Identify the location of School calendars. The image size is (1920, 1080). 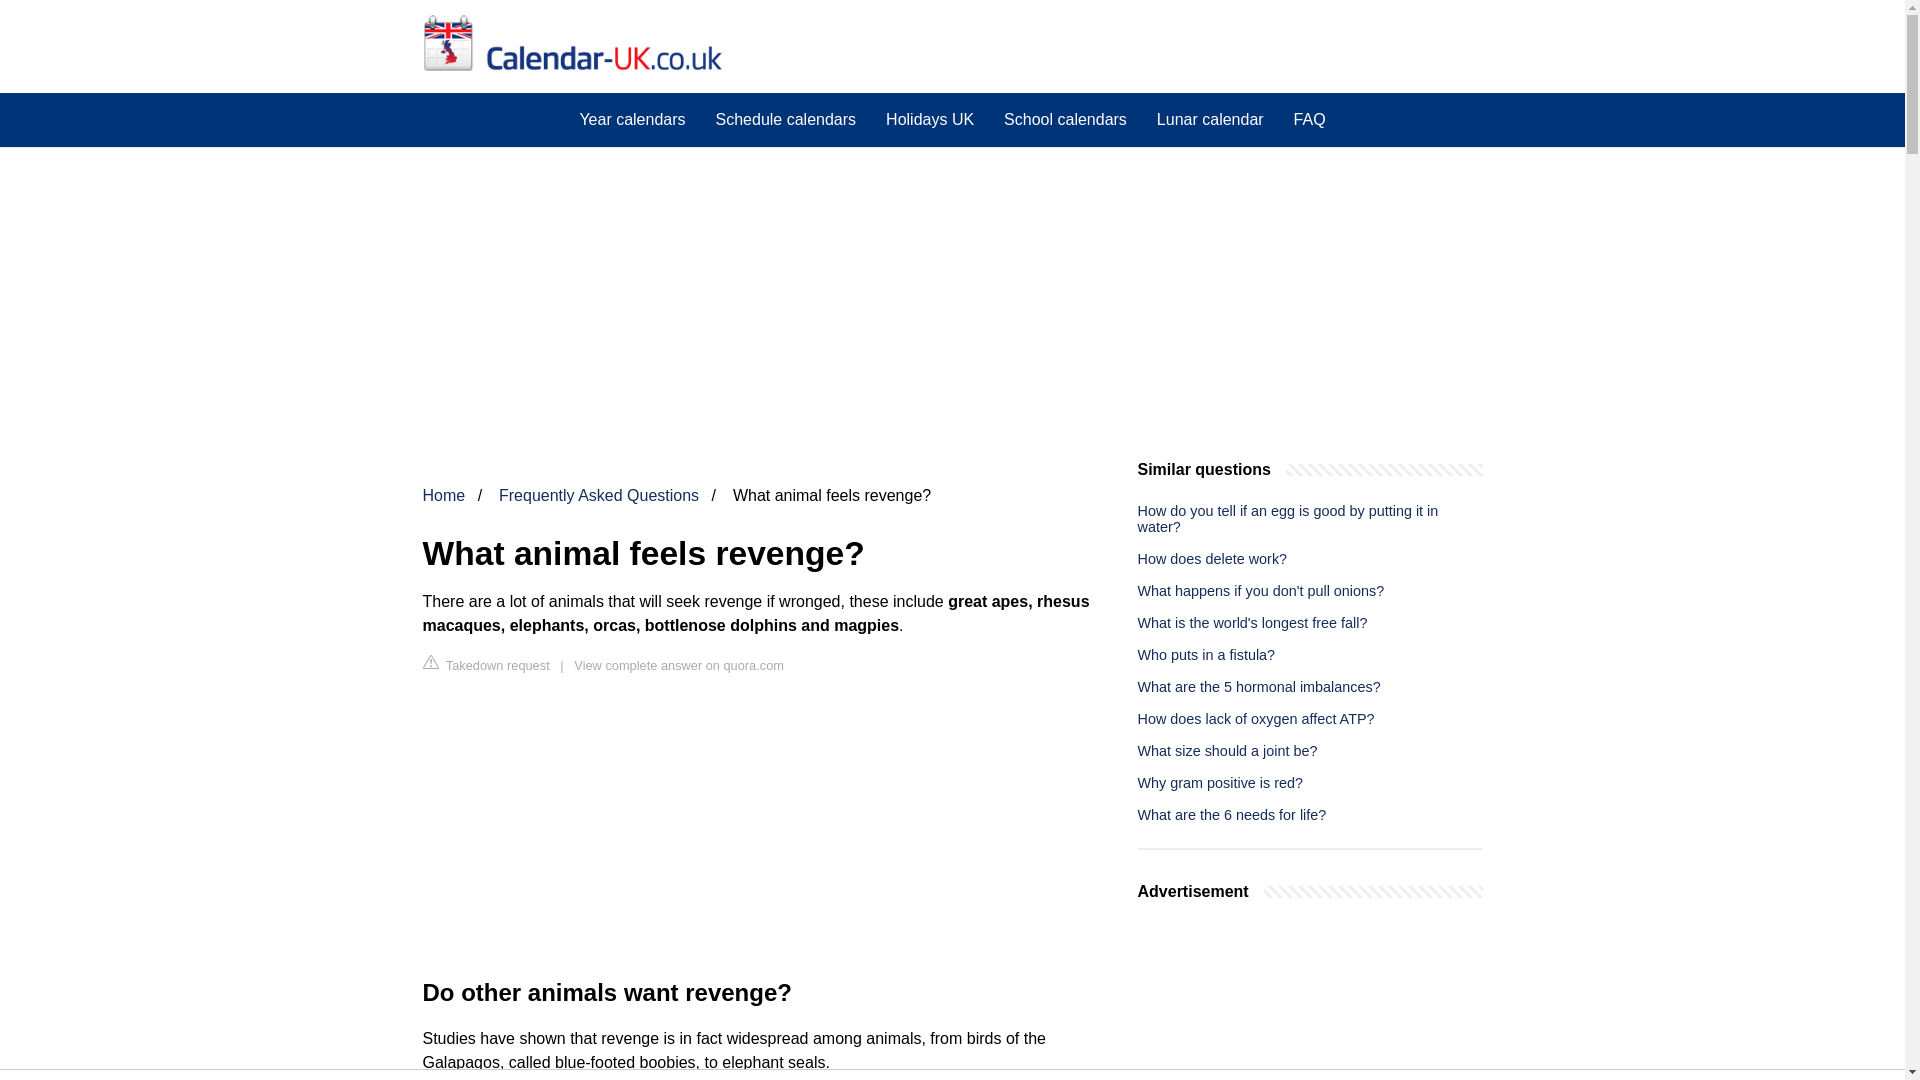
(1065, 119).